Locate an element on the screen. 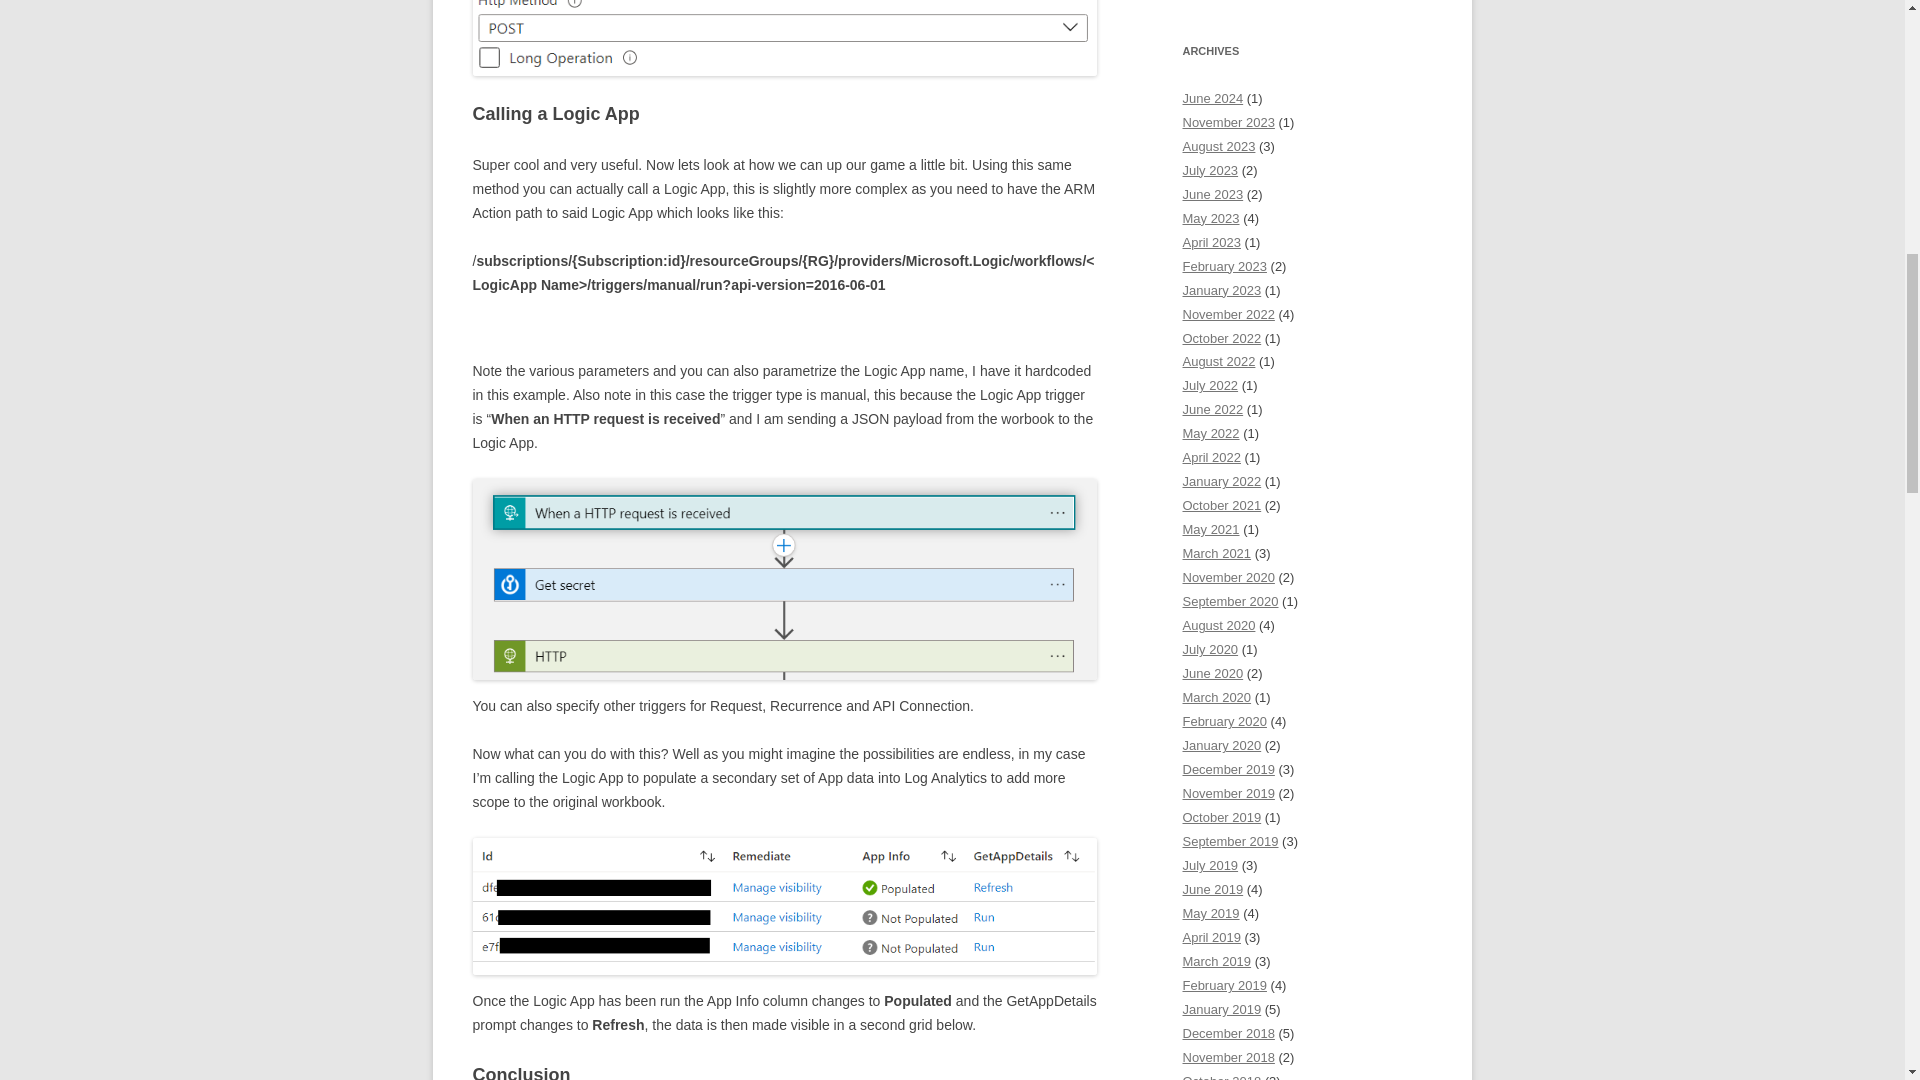 The height and width of the screenshot is (1080, 1920). November 2023 is located at coordinates (1228, 122).